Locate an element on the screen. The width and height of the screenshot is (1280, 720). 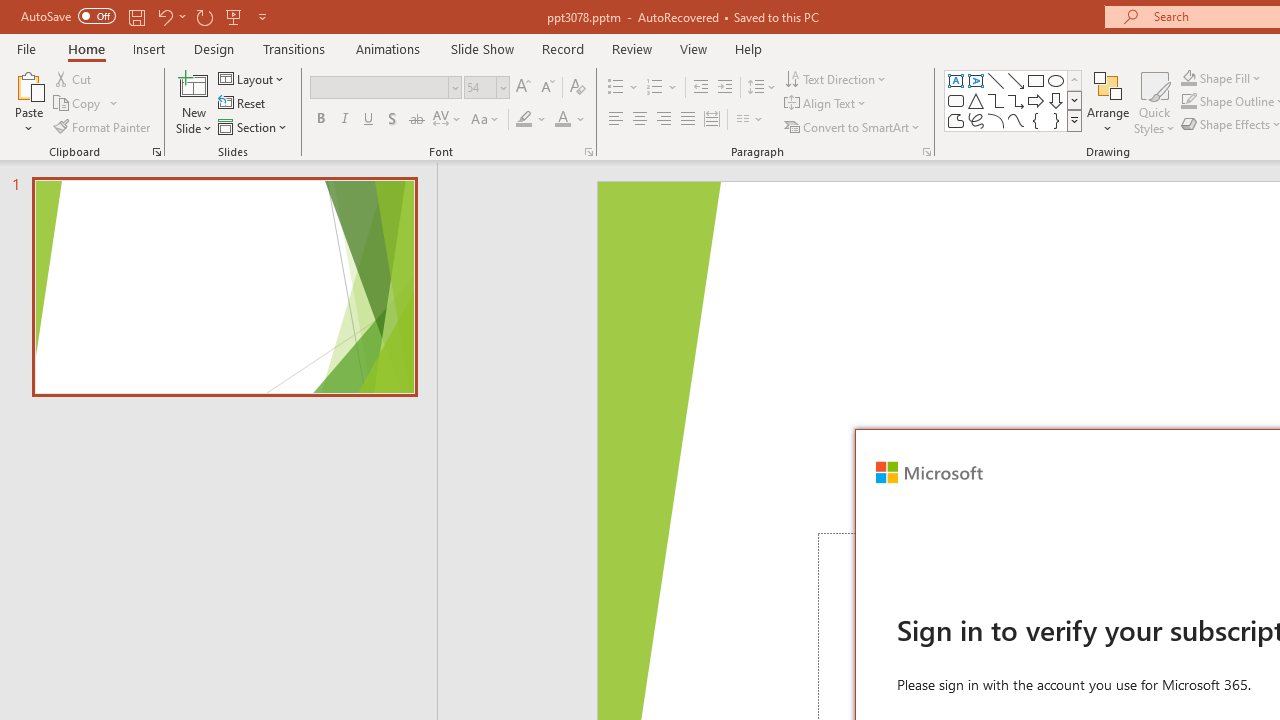
Justify is located at coordinates (688, 120).